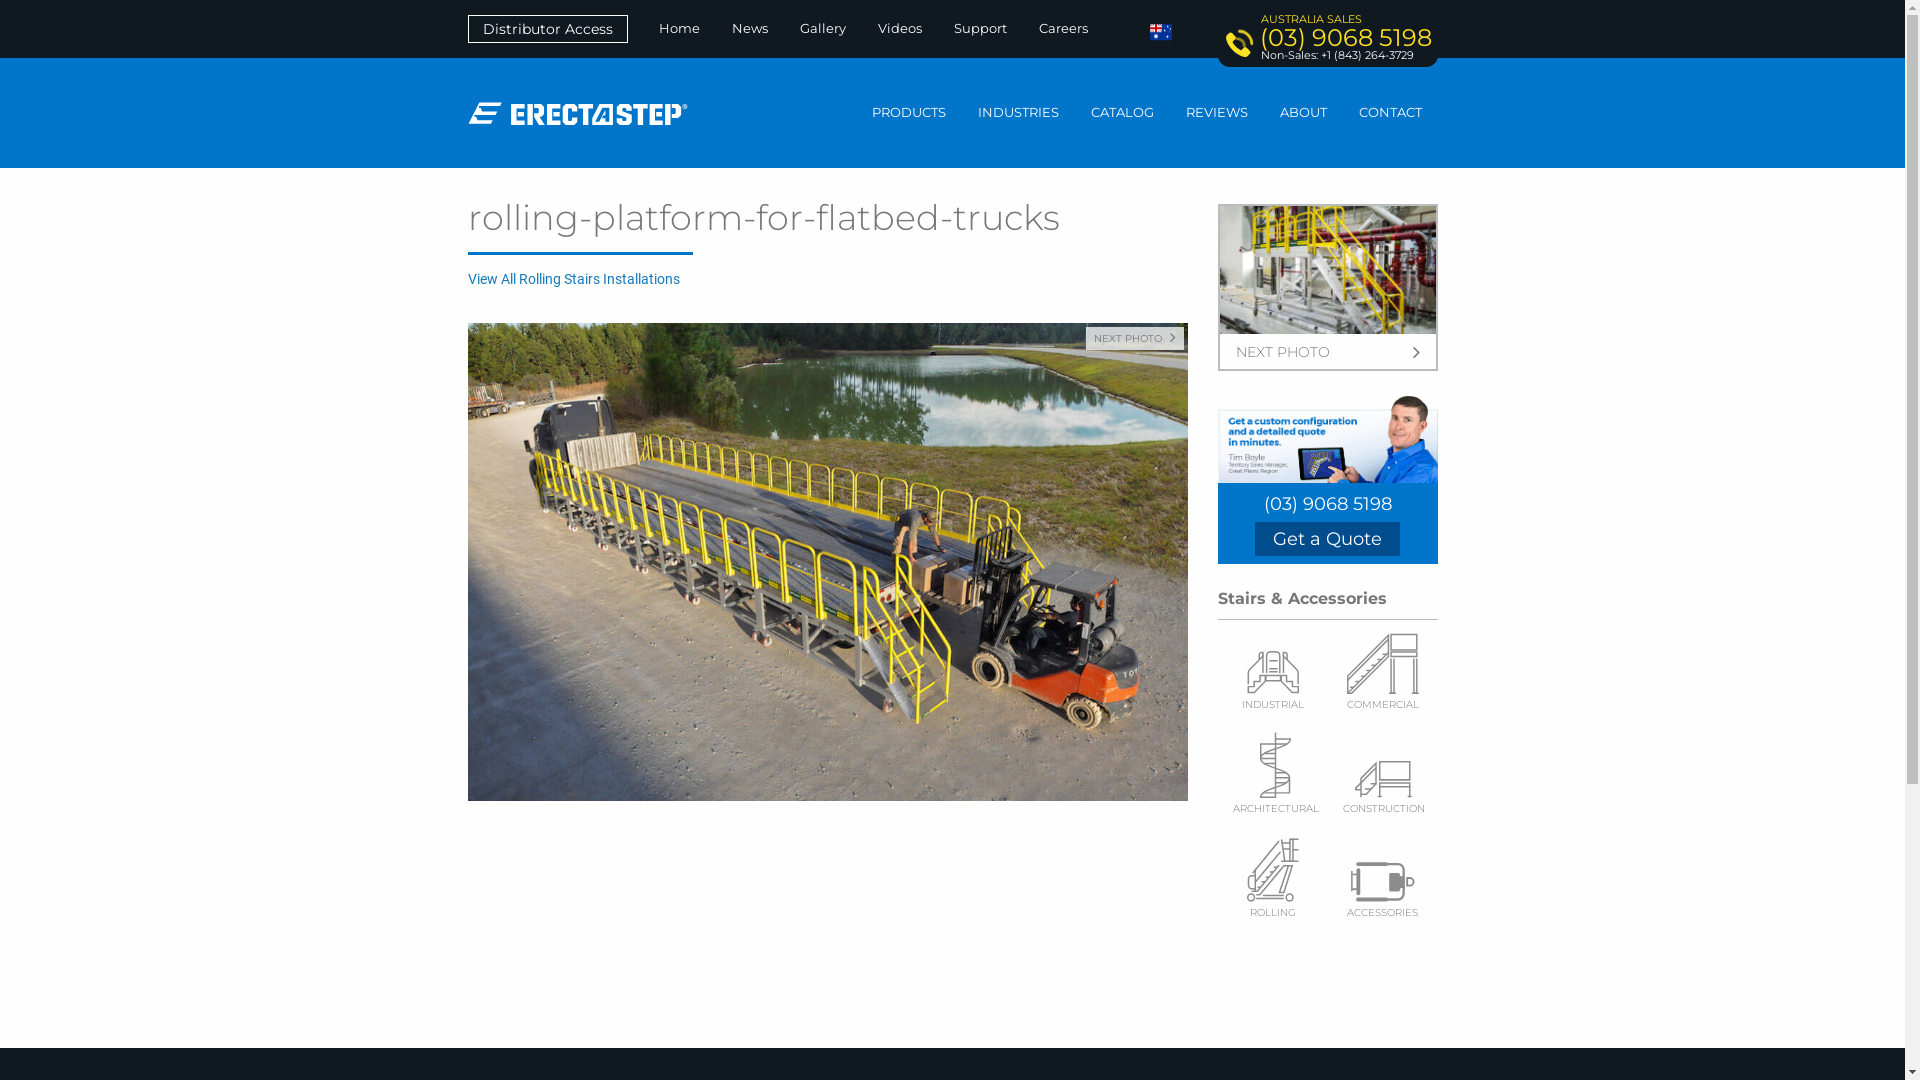 The height and width of the screenshot is (1080, 1920). I want to click on Videos, so click(900, 28).